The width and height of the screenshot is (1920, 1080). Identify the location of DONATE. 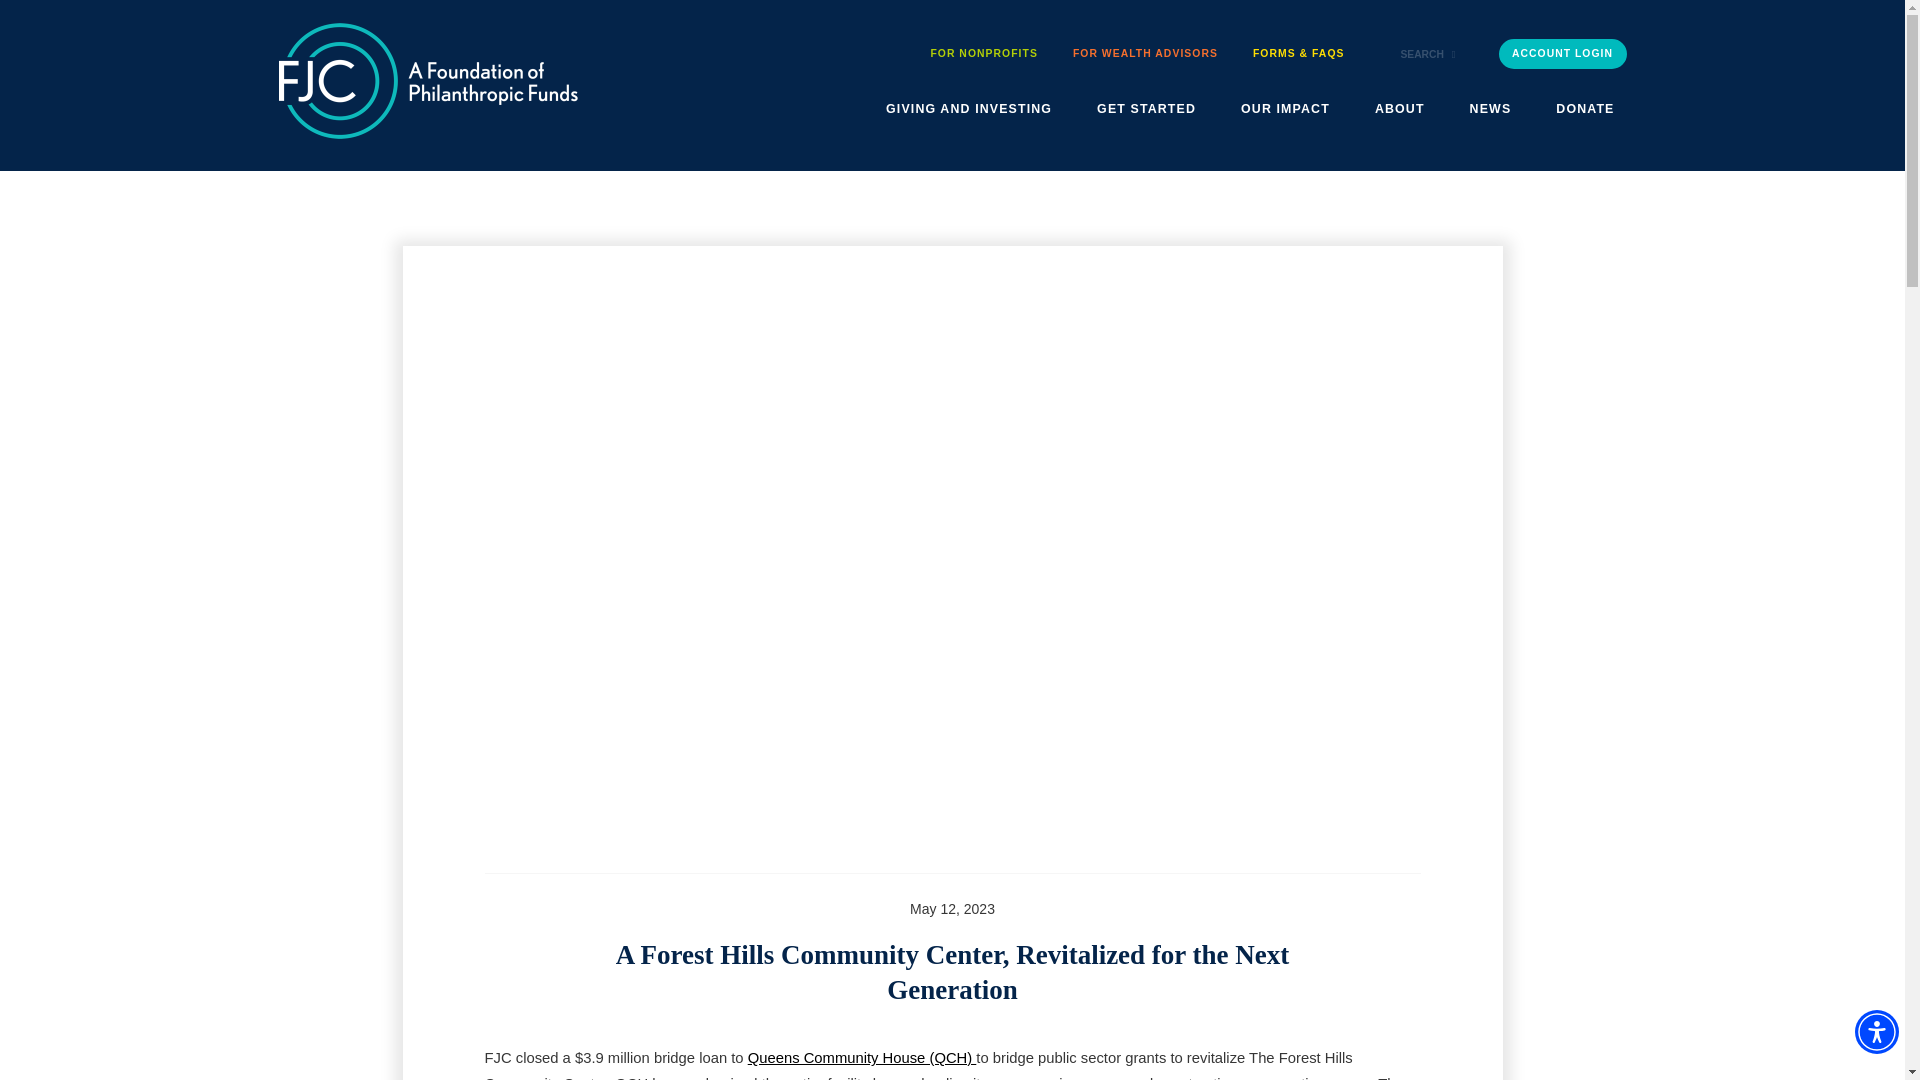
(1584, 110).